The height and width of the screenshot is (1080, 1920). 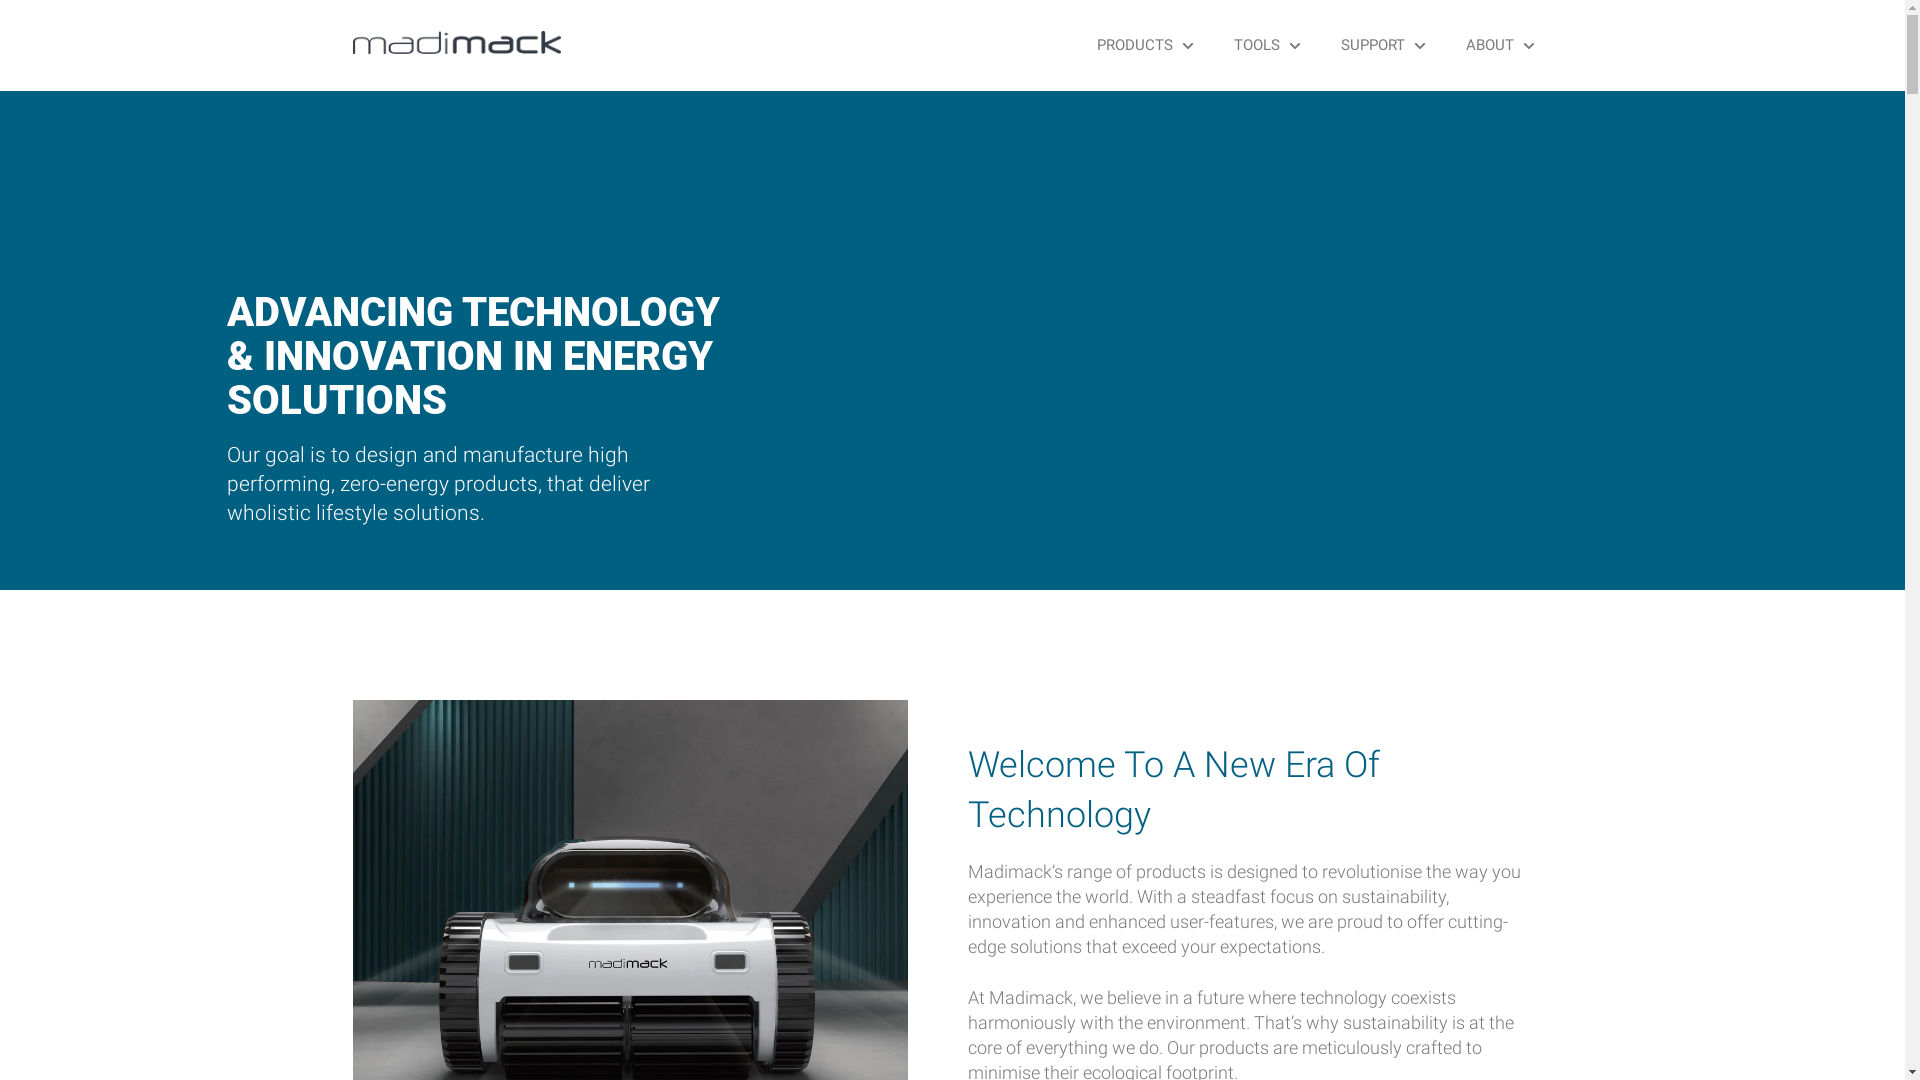 I want to click on SHOW SUBMENU FOR TOOLS, so click(x=1290, y=46).